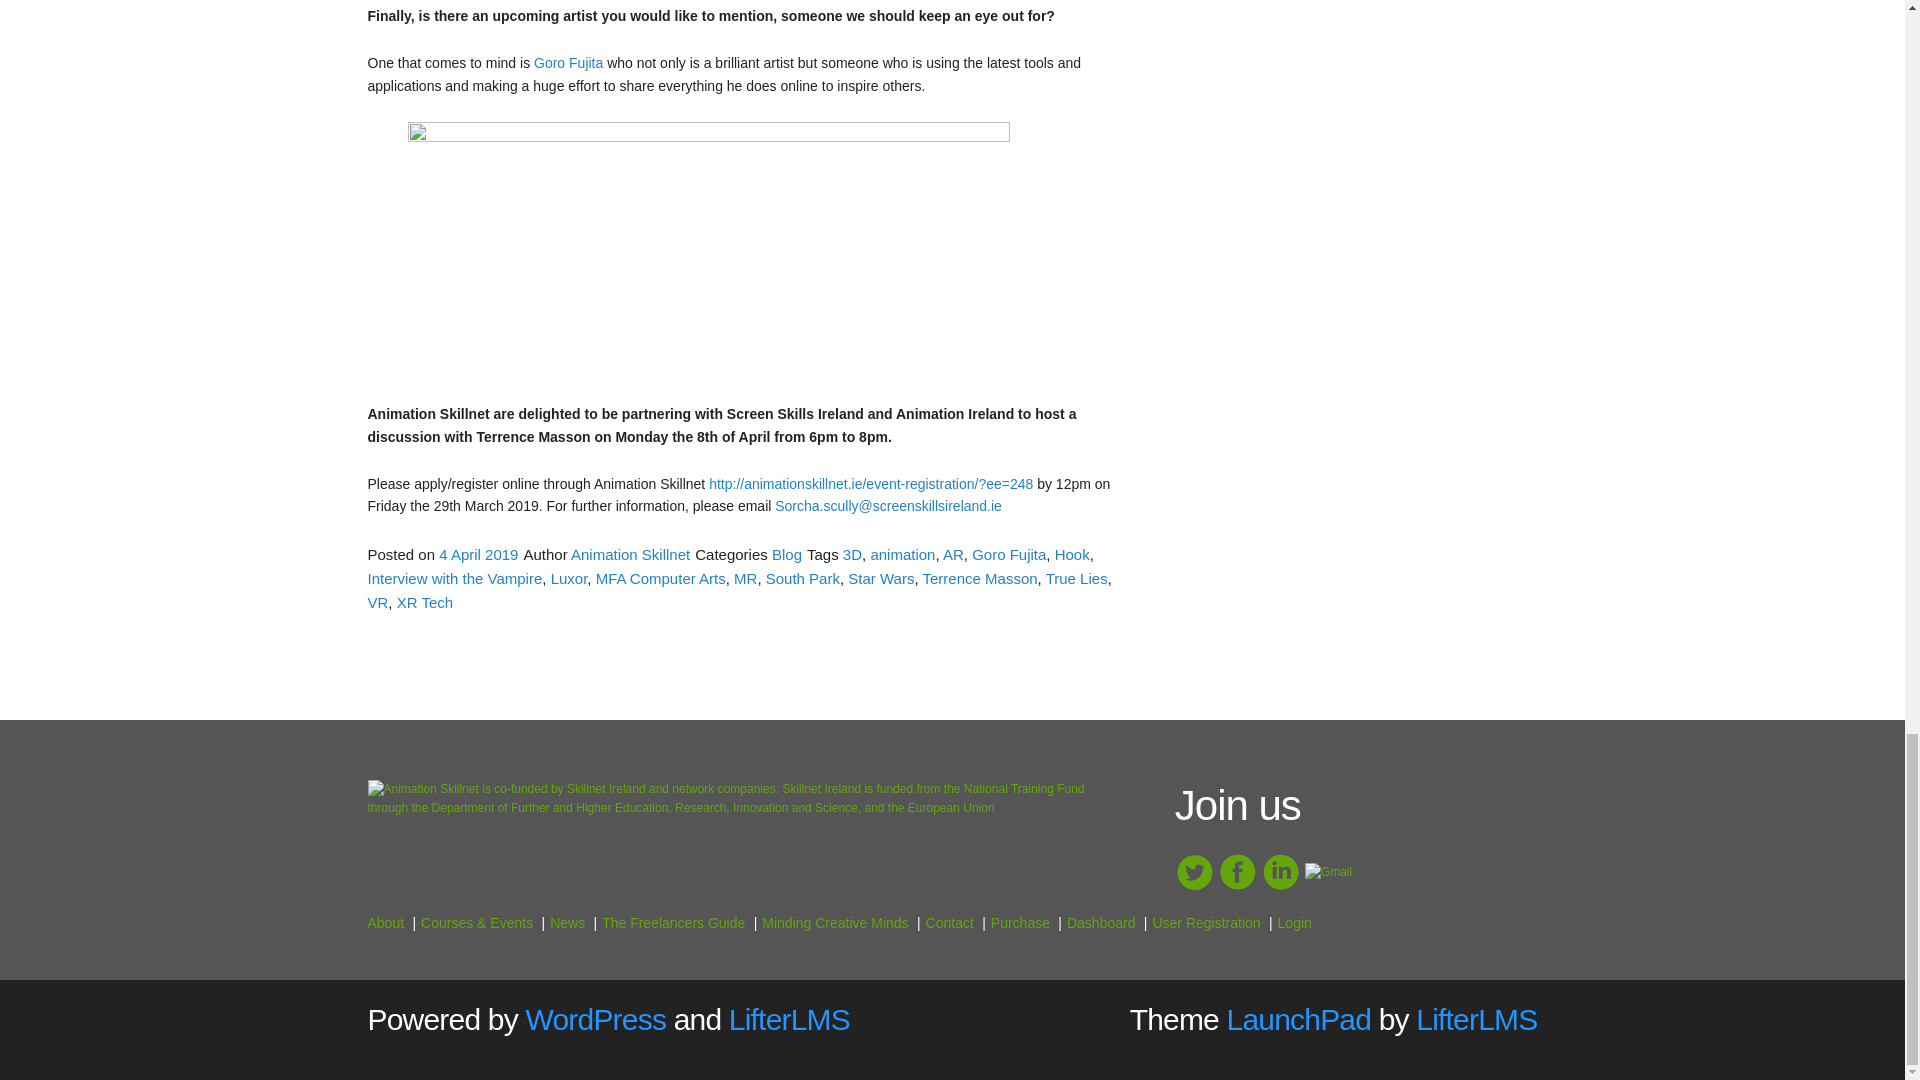  What do you see at coordinates (744, 578) in the screenshot?
I see `MR` at bounding box center [744, 578].